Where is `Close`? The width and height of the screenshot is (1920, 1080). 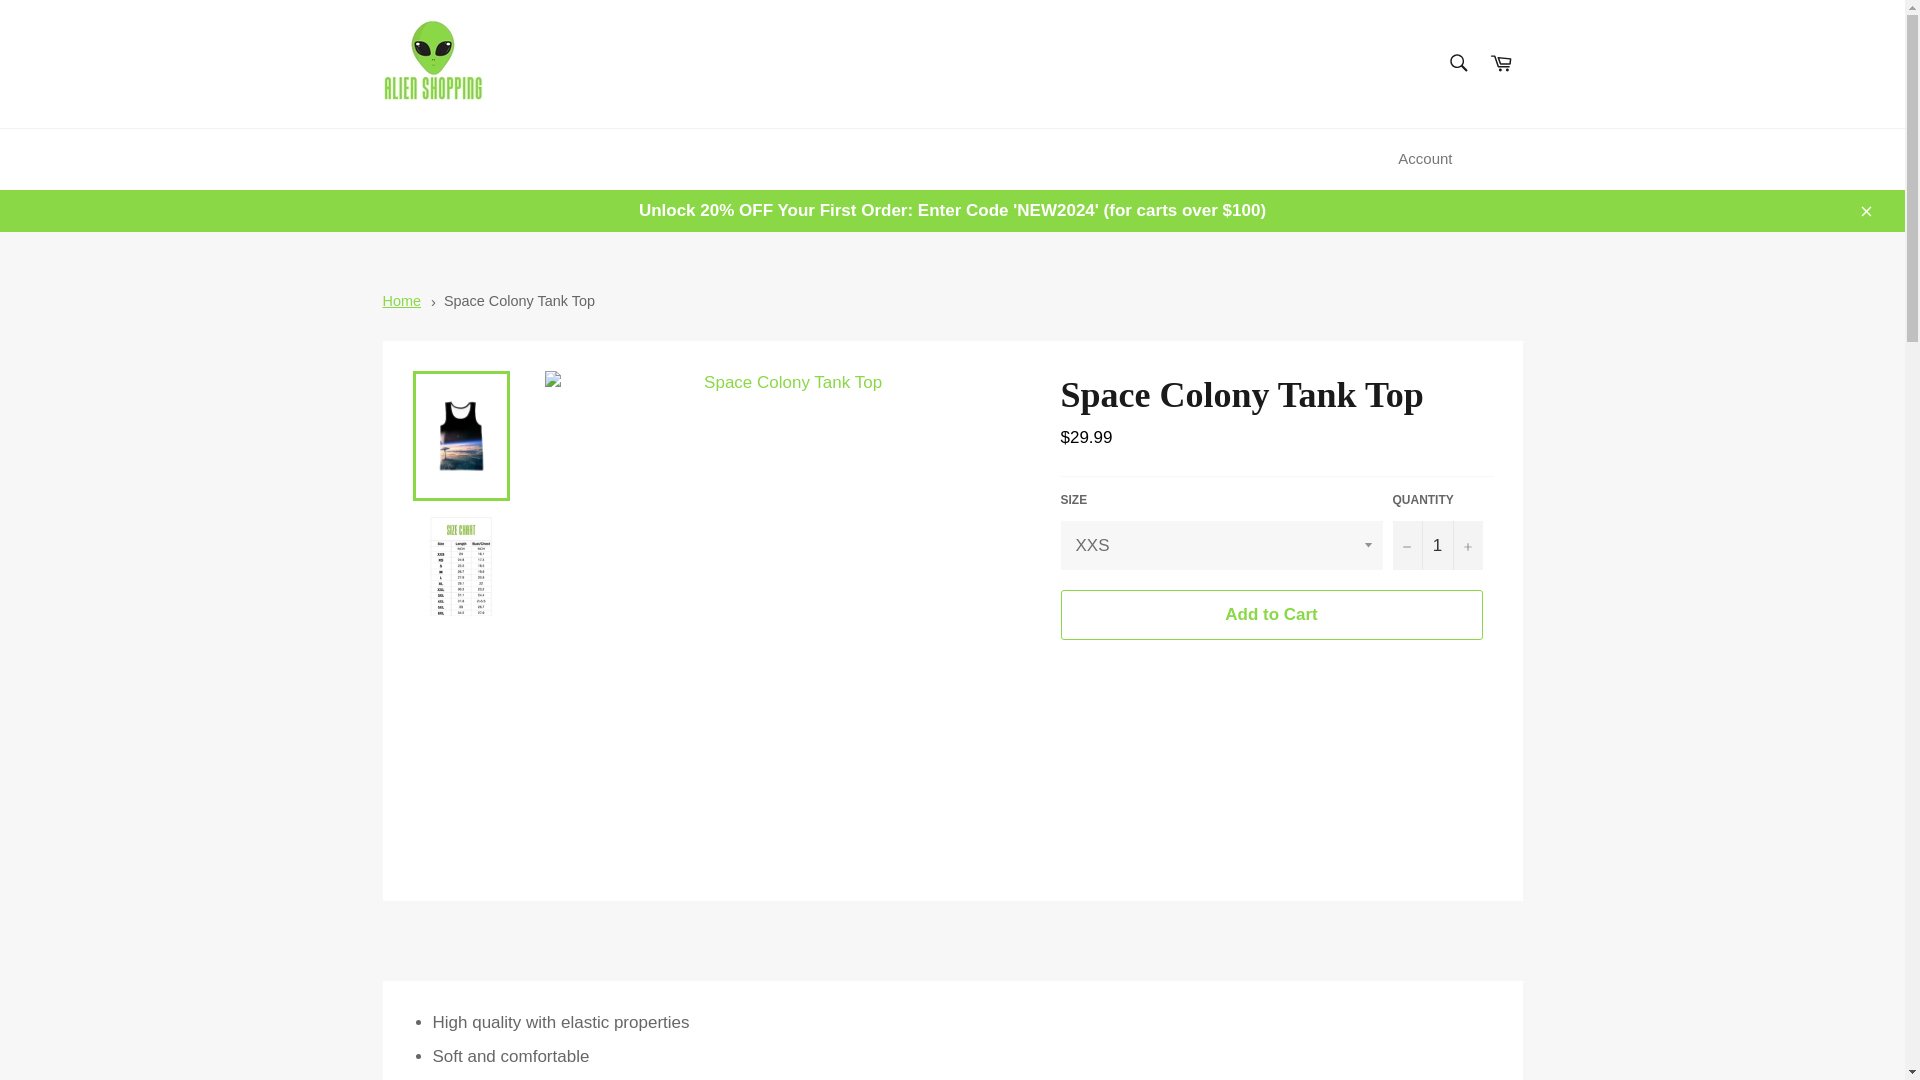 Close is located at coordinates (1865, 210).